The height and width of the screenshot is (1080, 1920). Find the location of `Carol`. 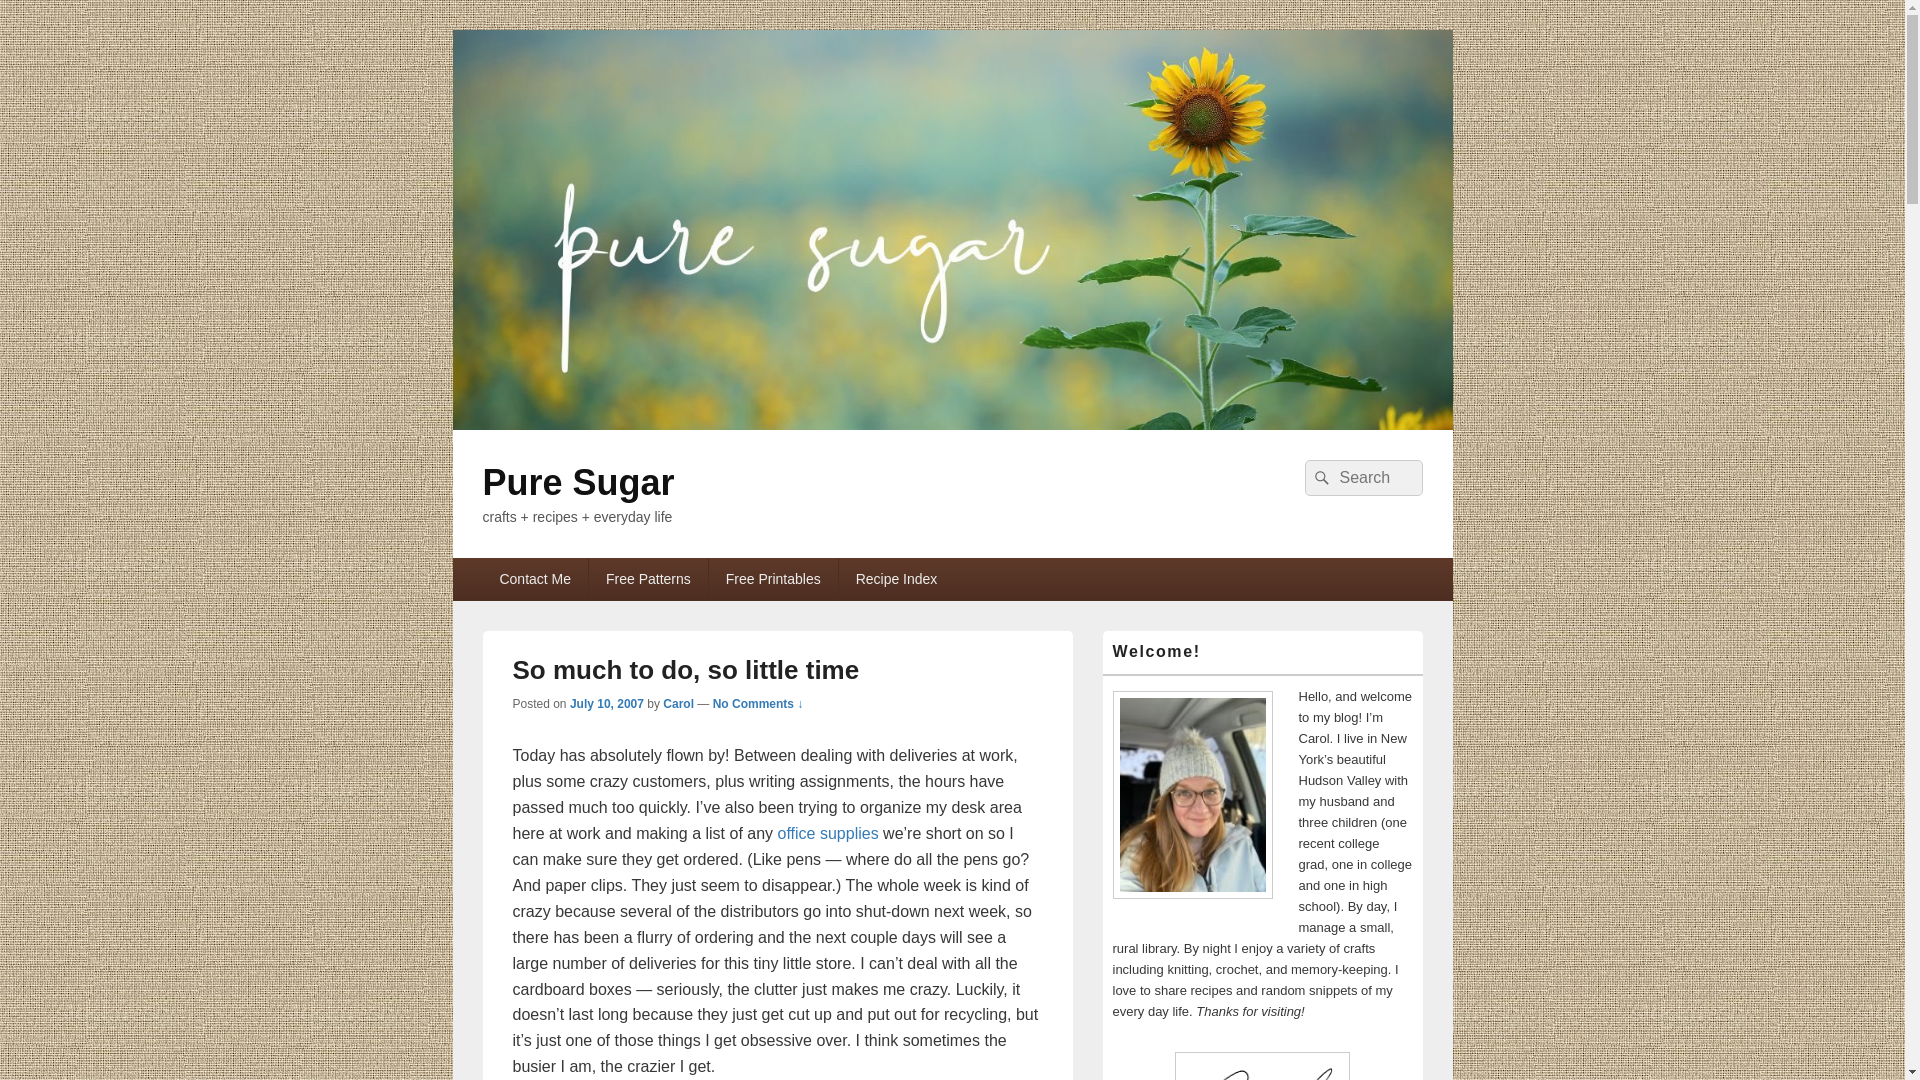

Carol is located at coordinates (678, 703).